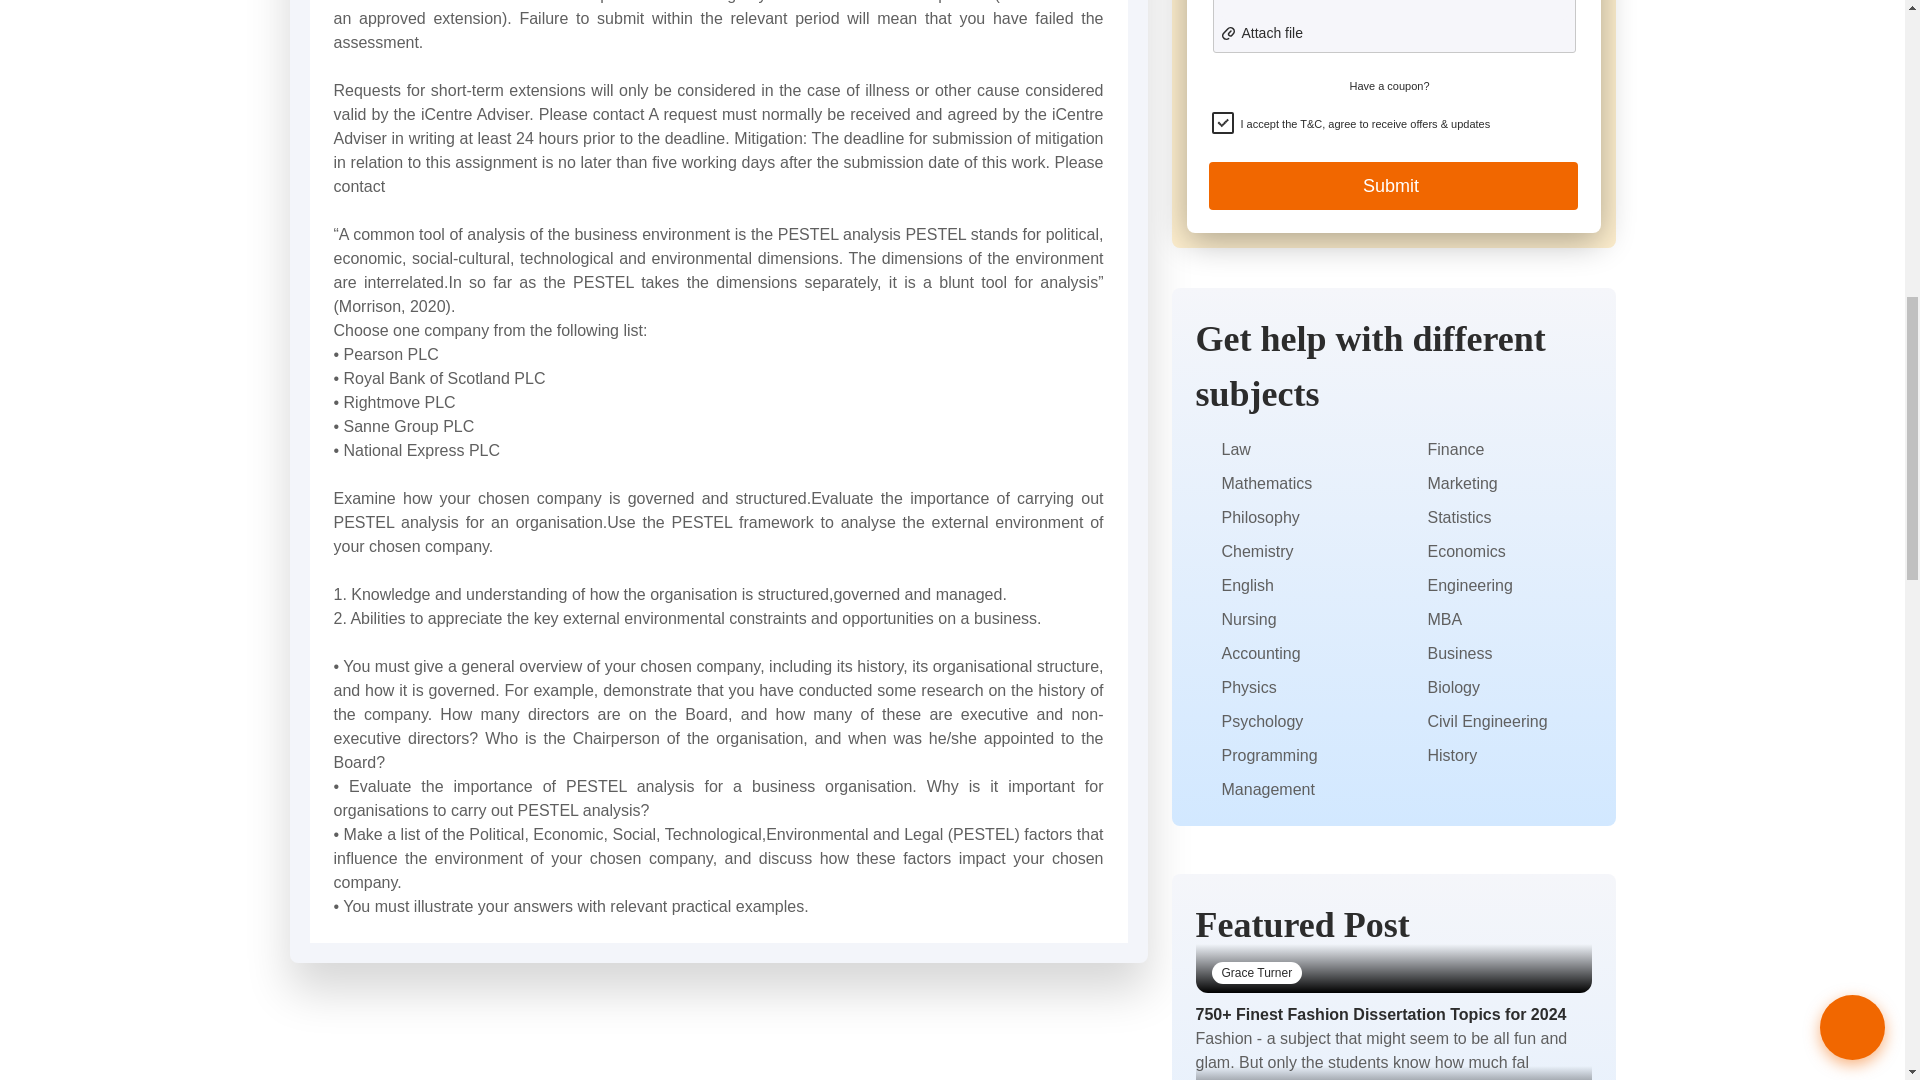 The height and width of the screenshot is (1080, 1920). Describe the element at coordinates (1204, 450) in the screenshot. I see `diffrent-subjects` at that location.